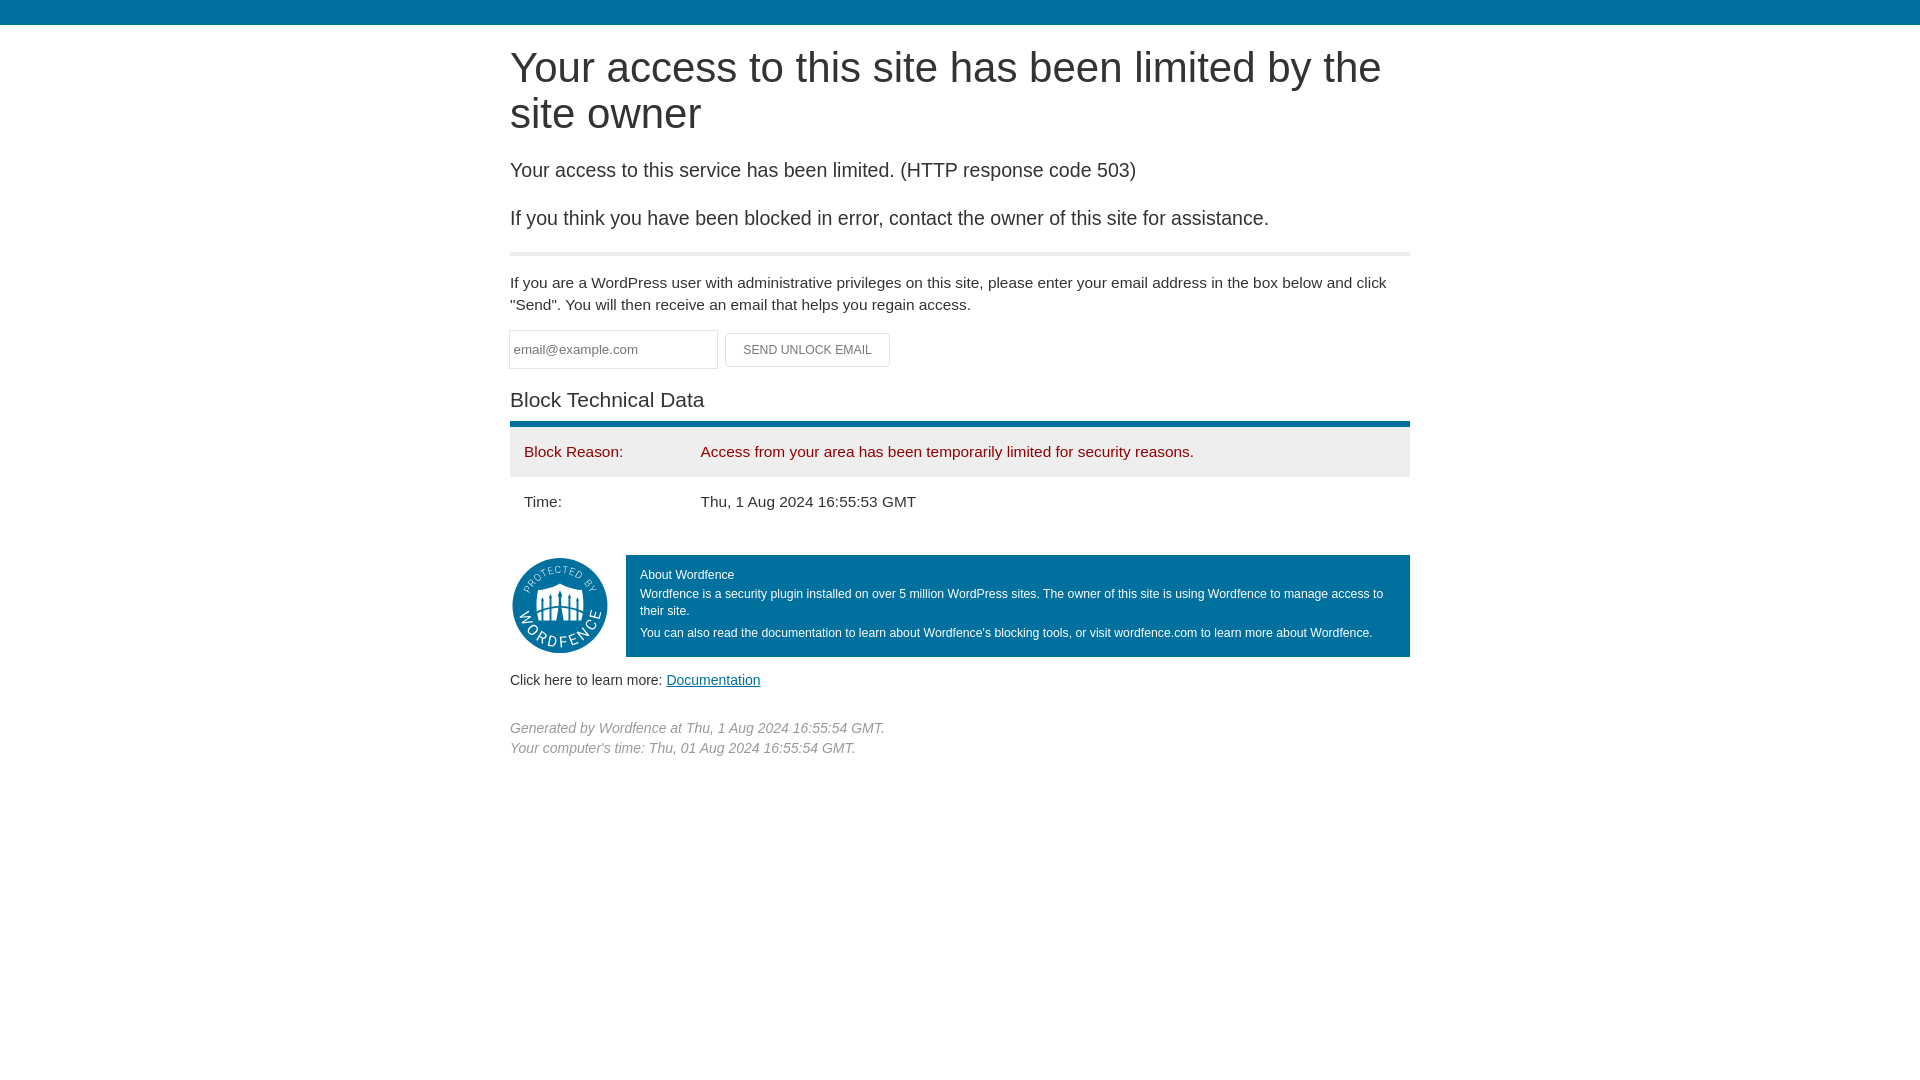  What do you see at coordinates (808, 350) in the screenshot?
I see `Send Unlock Email` at bounding box center [808, 350].